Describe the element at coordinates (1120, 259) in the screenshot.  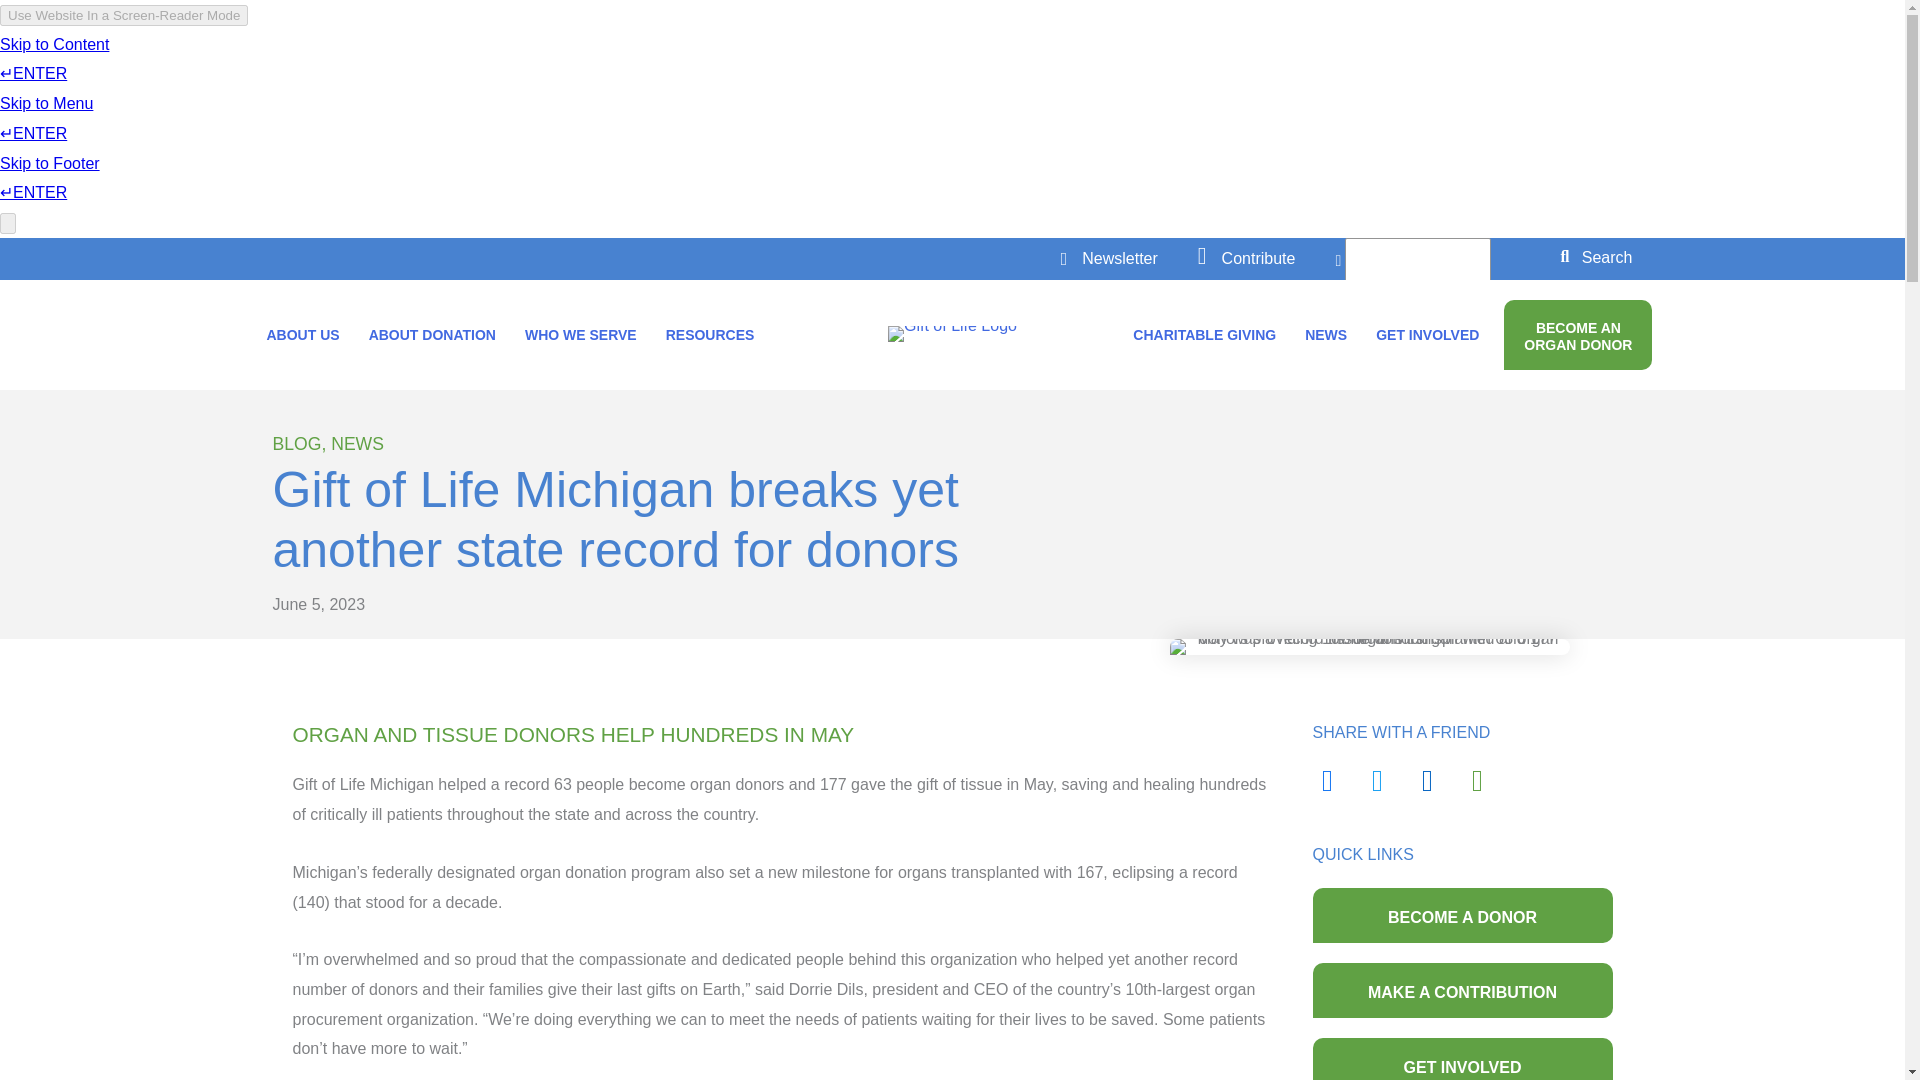
I see `Newsletter` at that location.